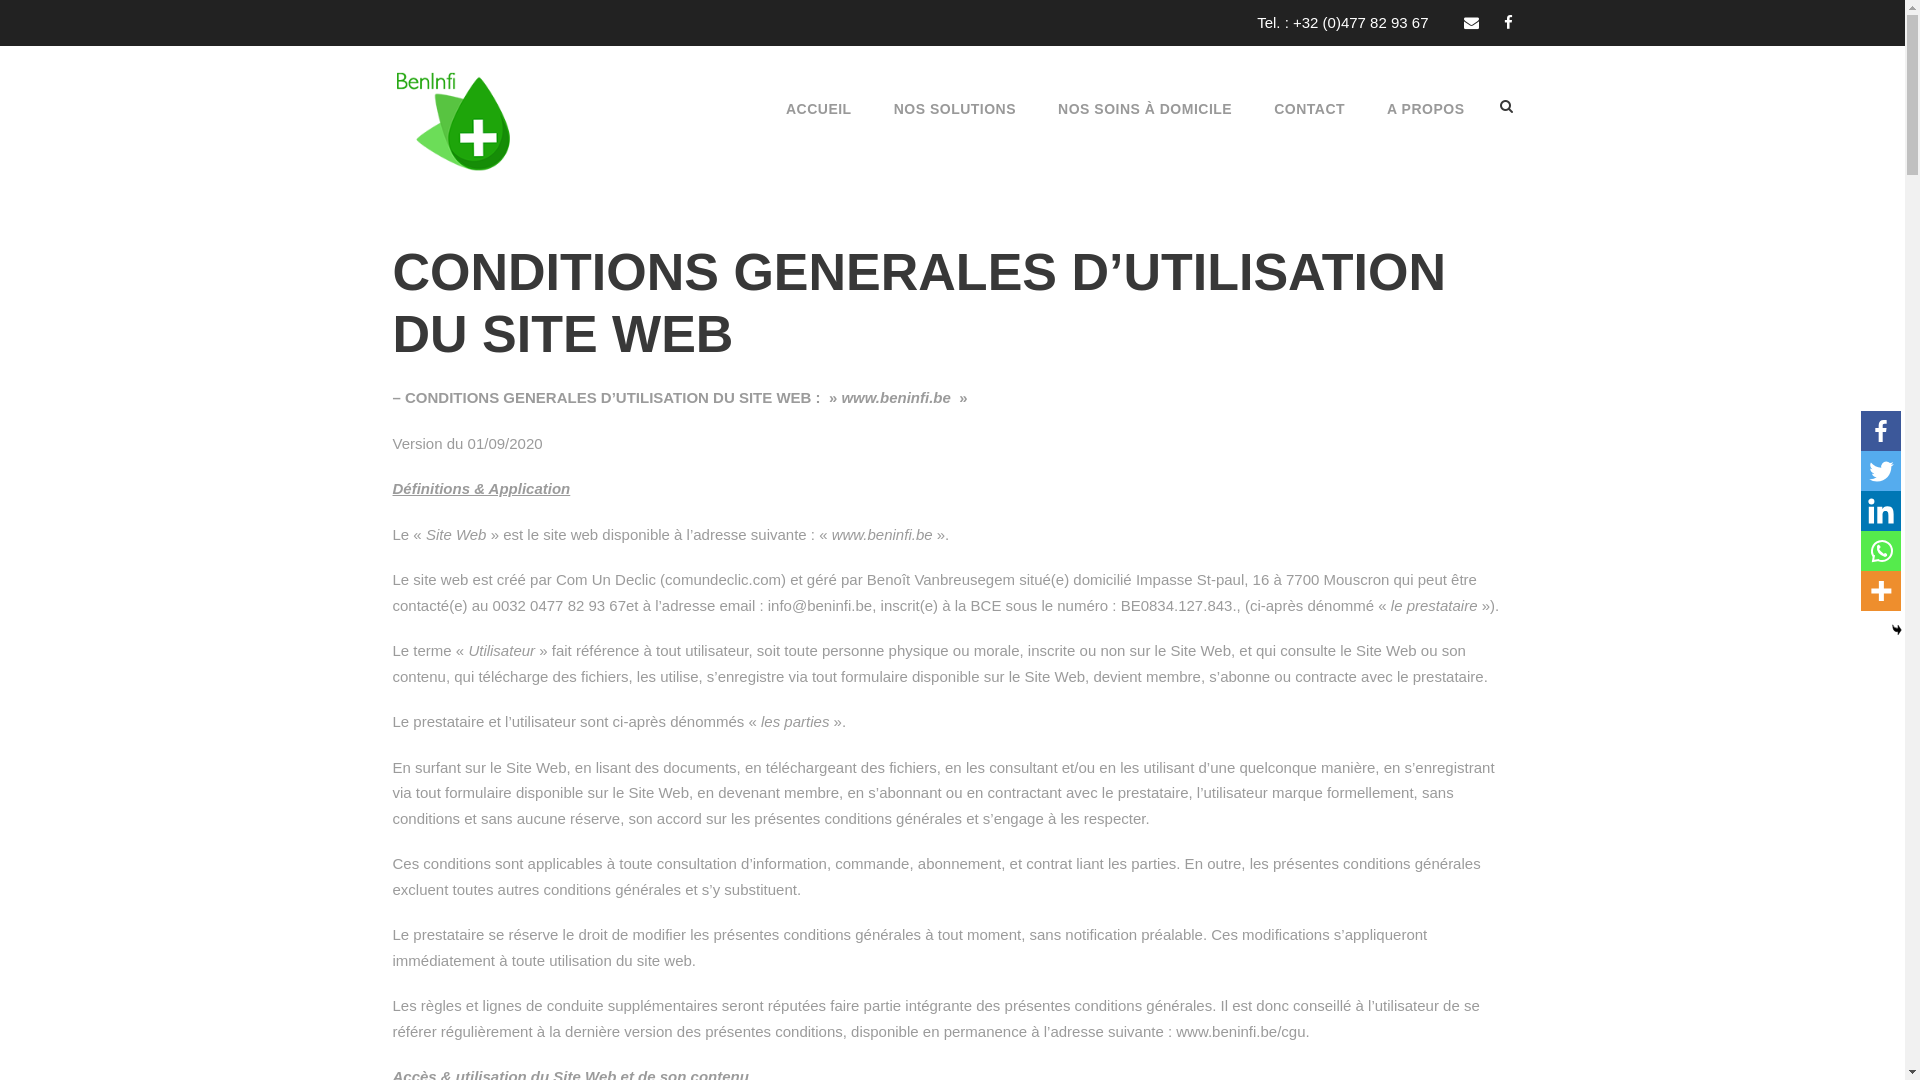  Describe the element at coordinates (1240, 1029) in the screenshot. I see `COM UN DECLIC` at that location.